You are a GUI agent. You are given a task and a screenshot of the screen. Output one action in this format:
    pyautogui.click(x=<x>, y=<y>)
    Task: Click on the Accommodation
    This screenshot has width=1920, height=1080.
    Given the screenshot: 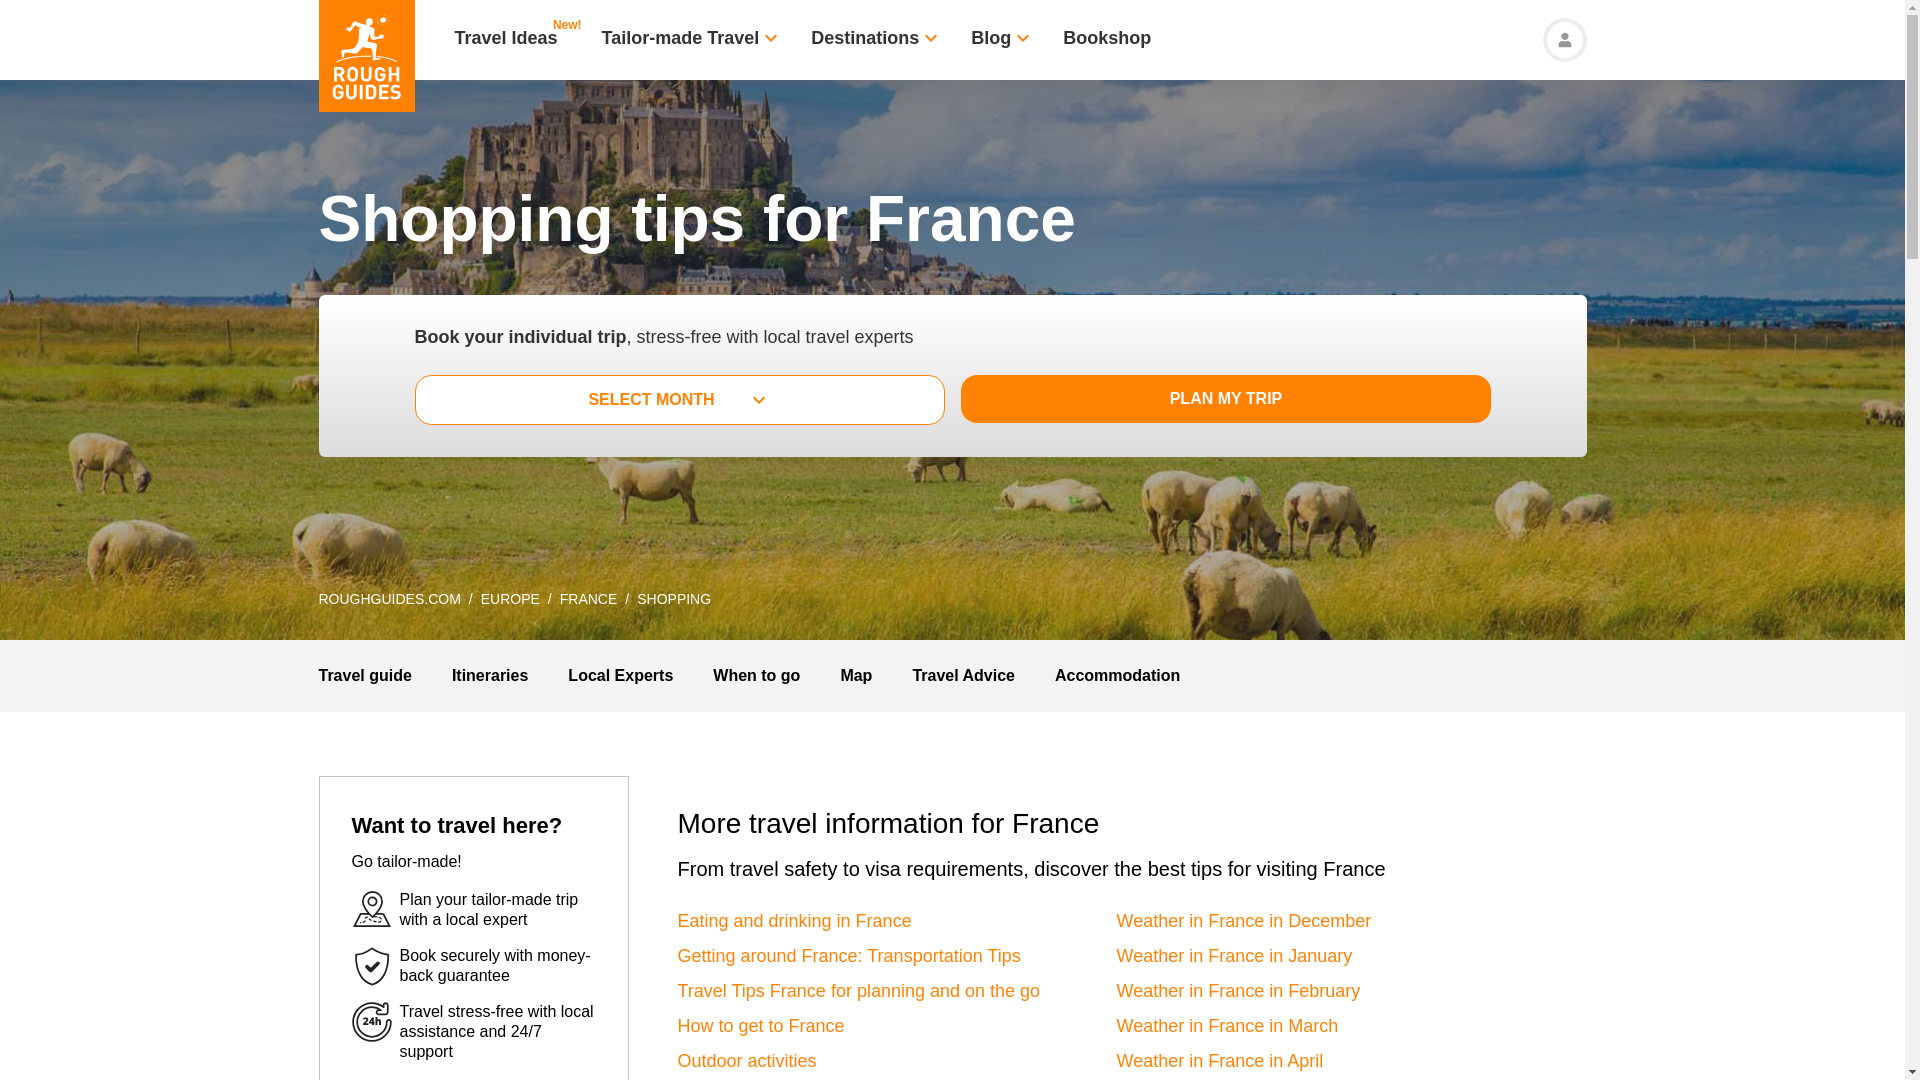 What is the action you would take?
    pyautogui.click(x=1117, y=675)
    